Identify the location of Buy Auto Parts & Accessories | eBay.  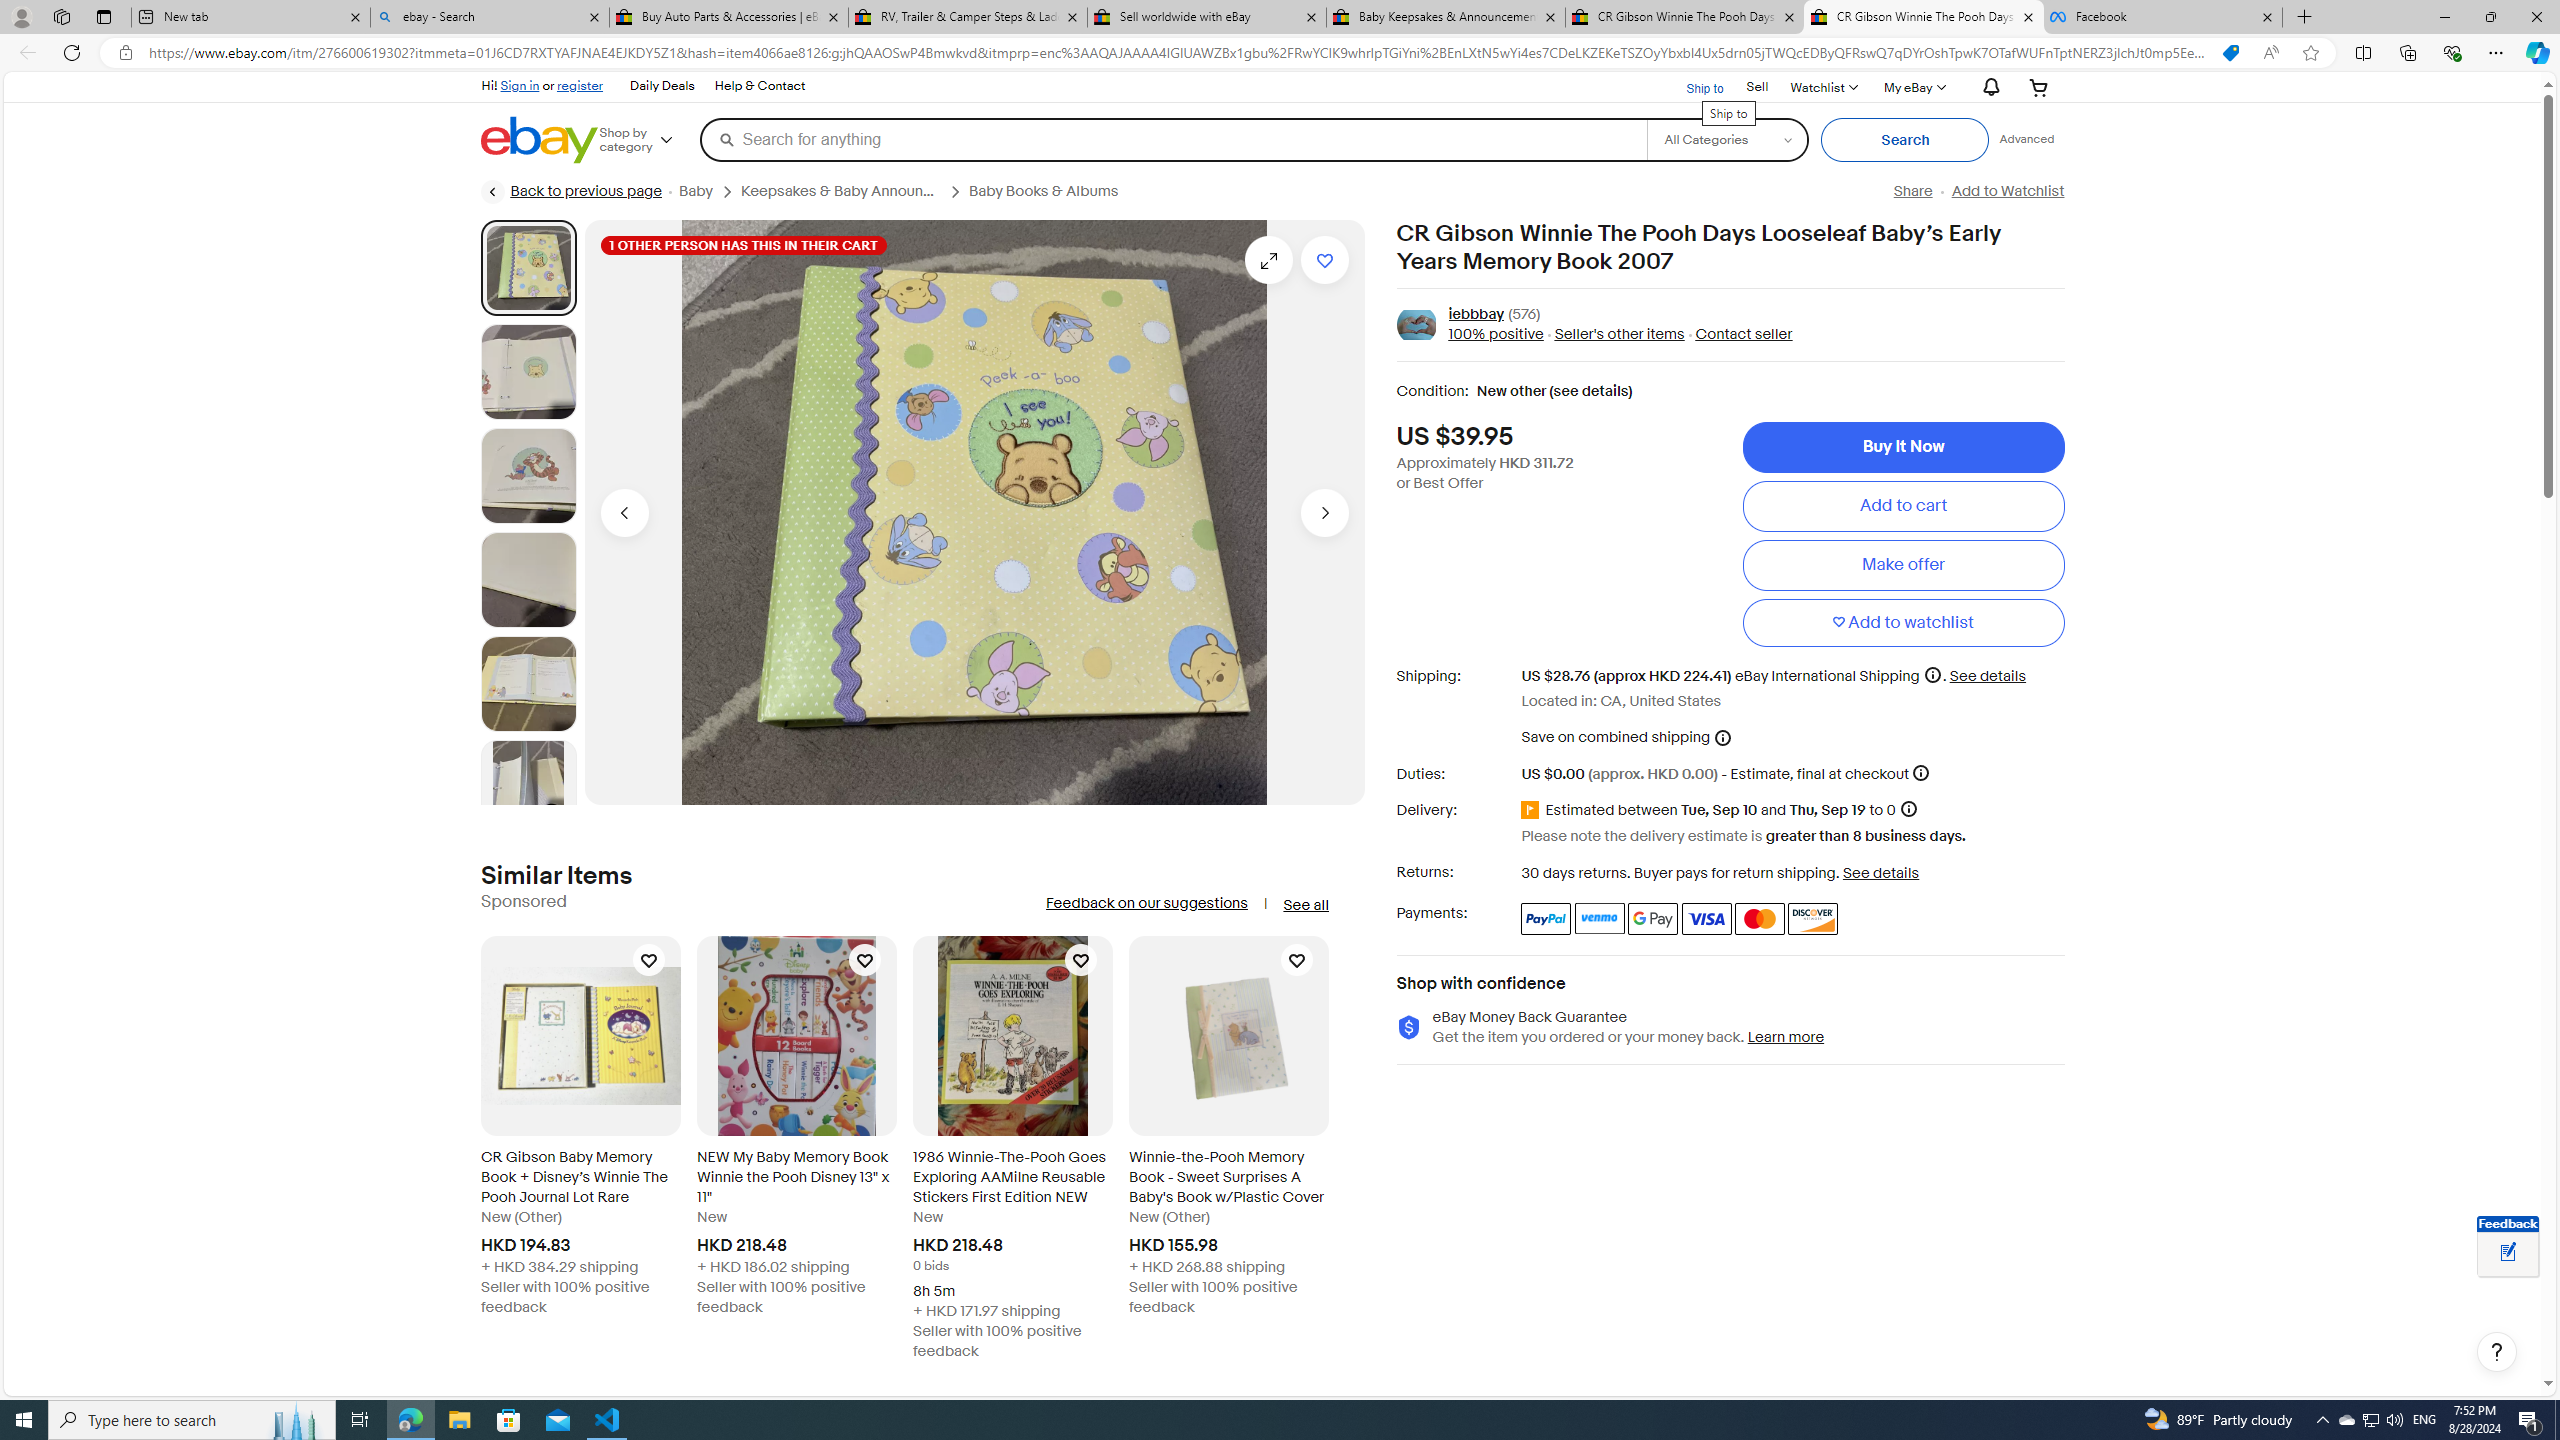
(729, 17).